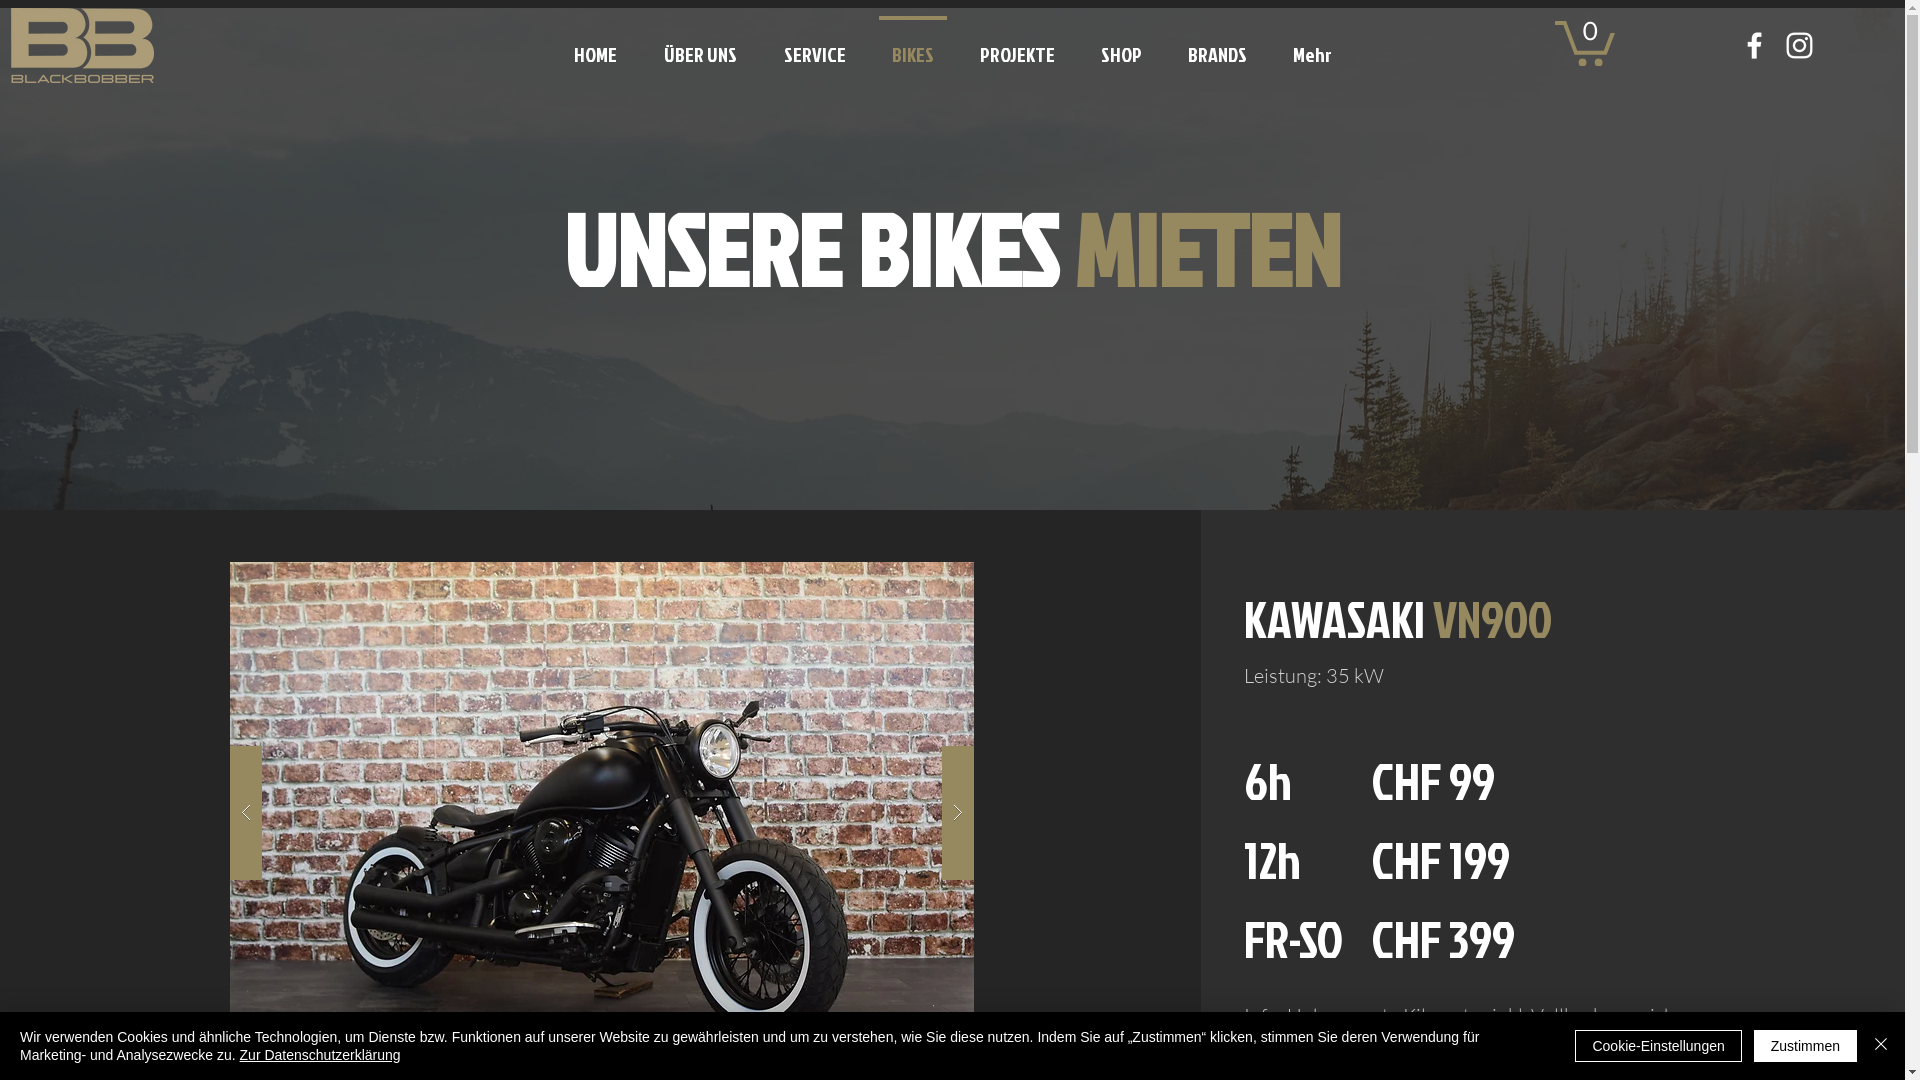 This screenshot has height=1080, width=1920. What do you see at coordinates (814, 45) in the screenshot?
I see `SERVICE` at bounding box center [814, 45].